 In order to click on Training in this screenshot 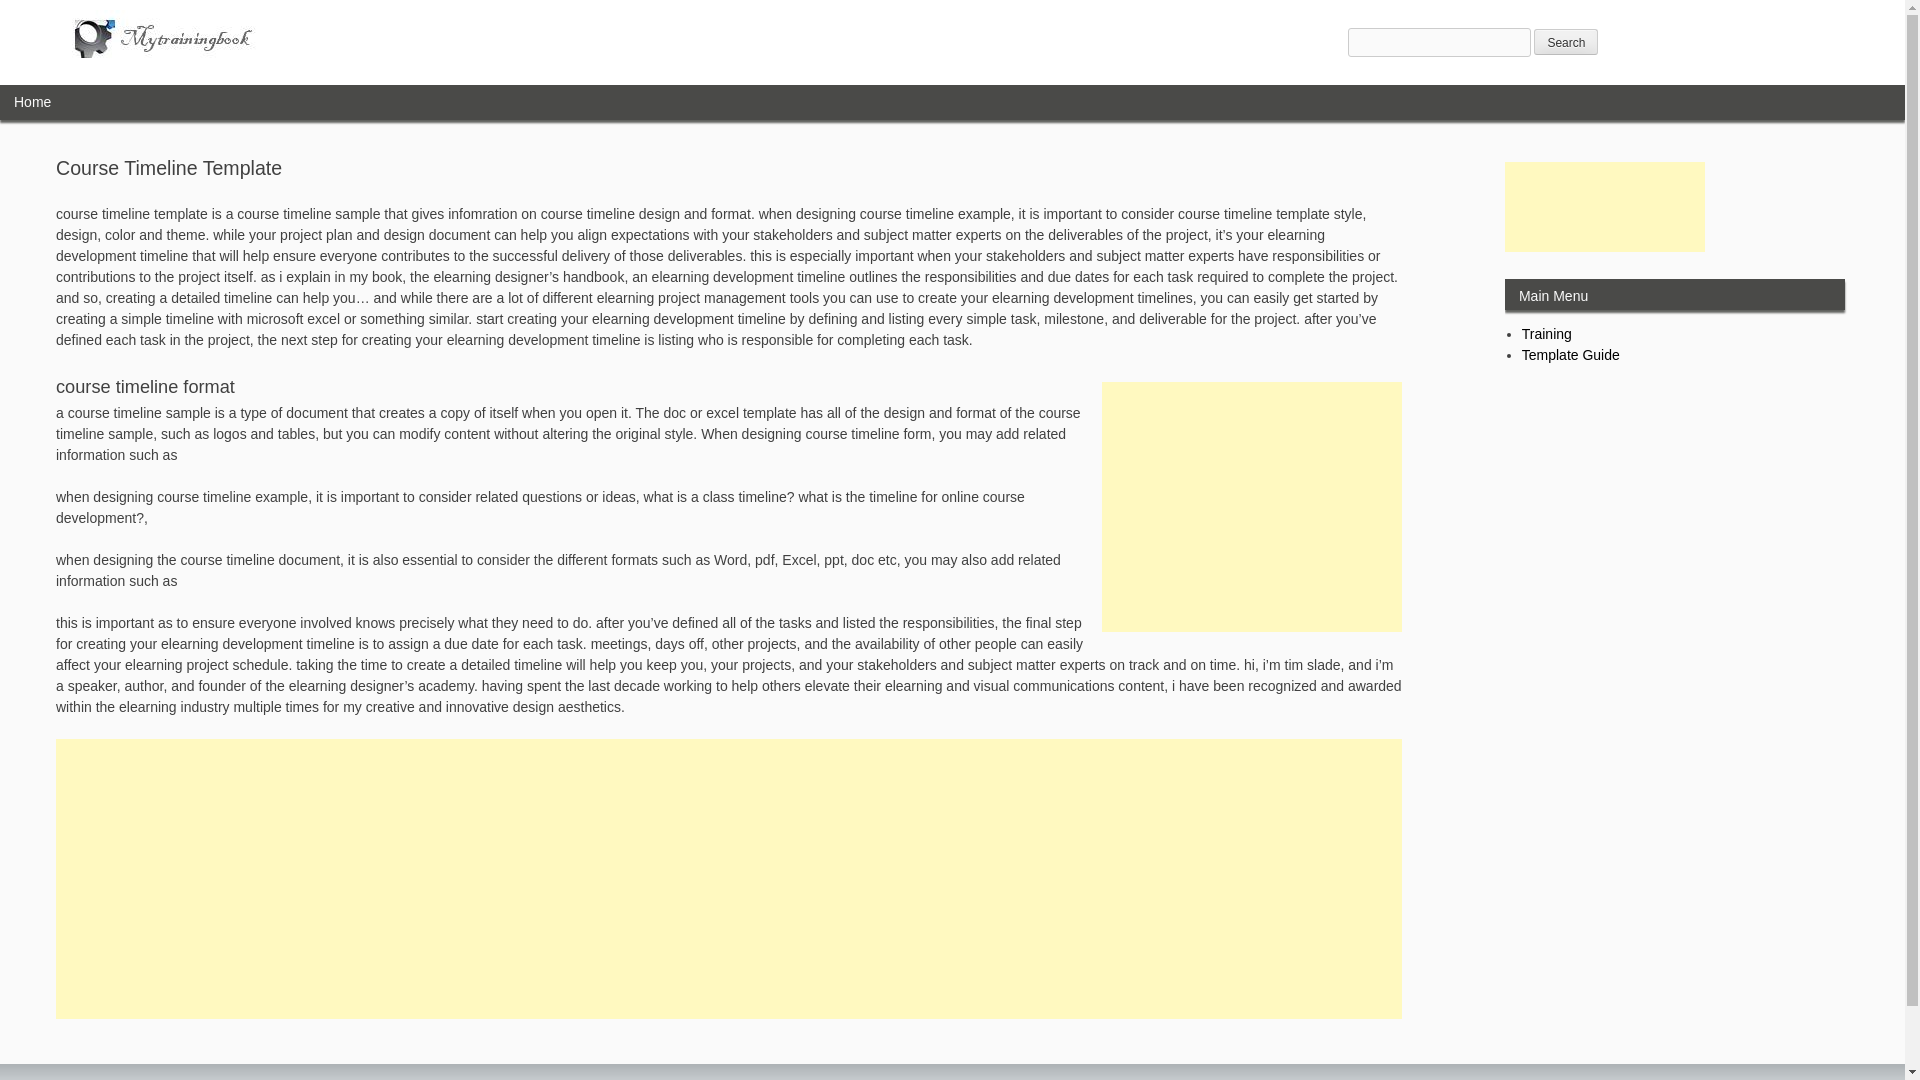, I will do `click(1547, 334)`.